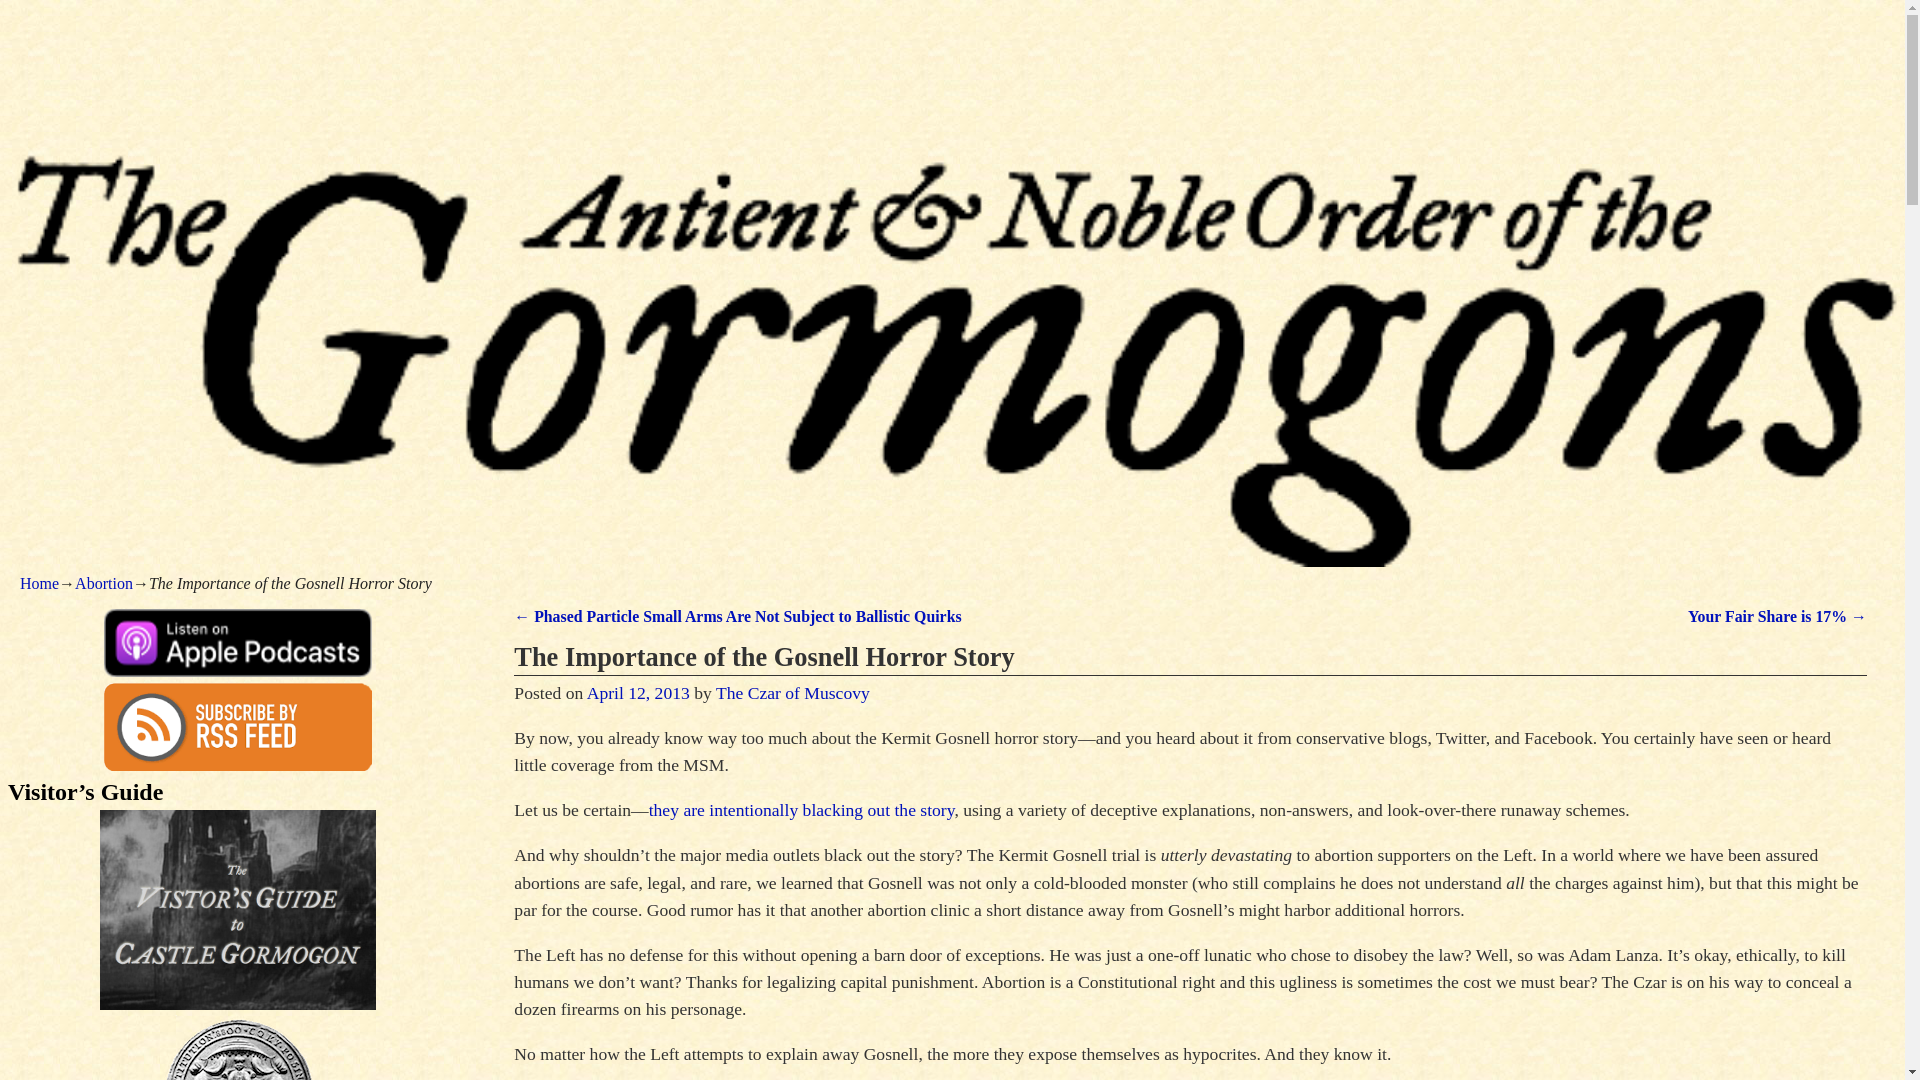 The width and height of the screenshot is (1920, 1080). Describe the element at coordinates (792, 692) in the screenshot. I see `View all posts by The Czar of Muscovy` at that location.